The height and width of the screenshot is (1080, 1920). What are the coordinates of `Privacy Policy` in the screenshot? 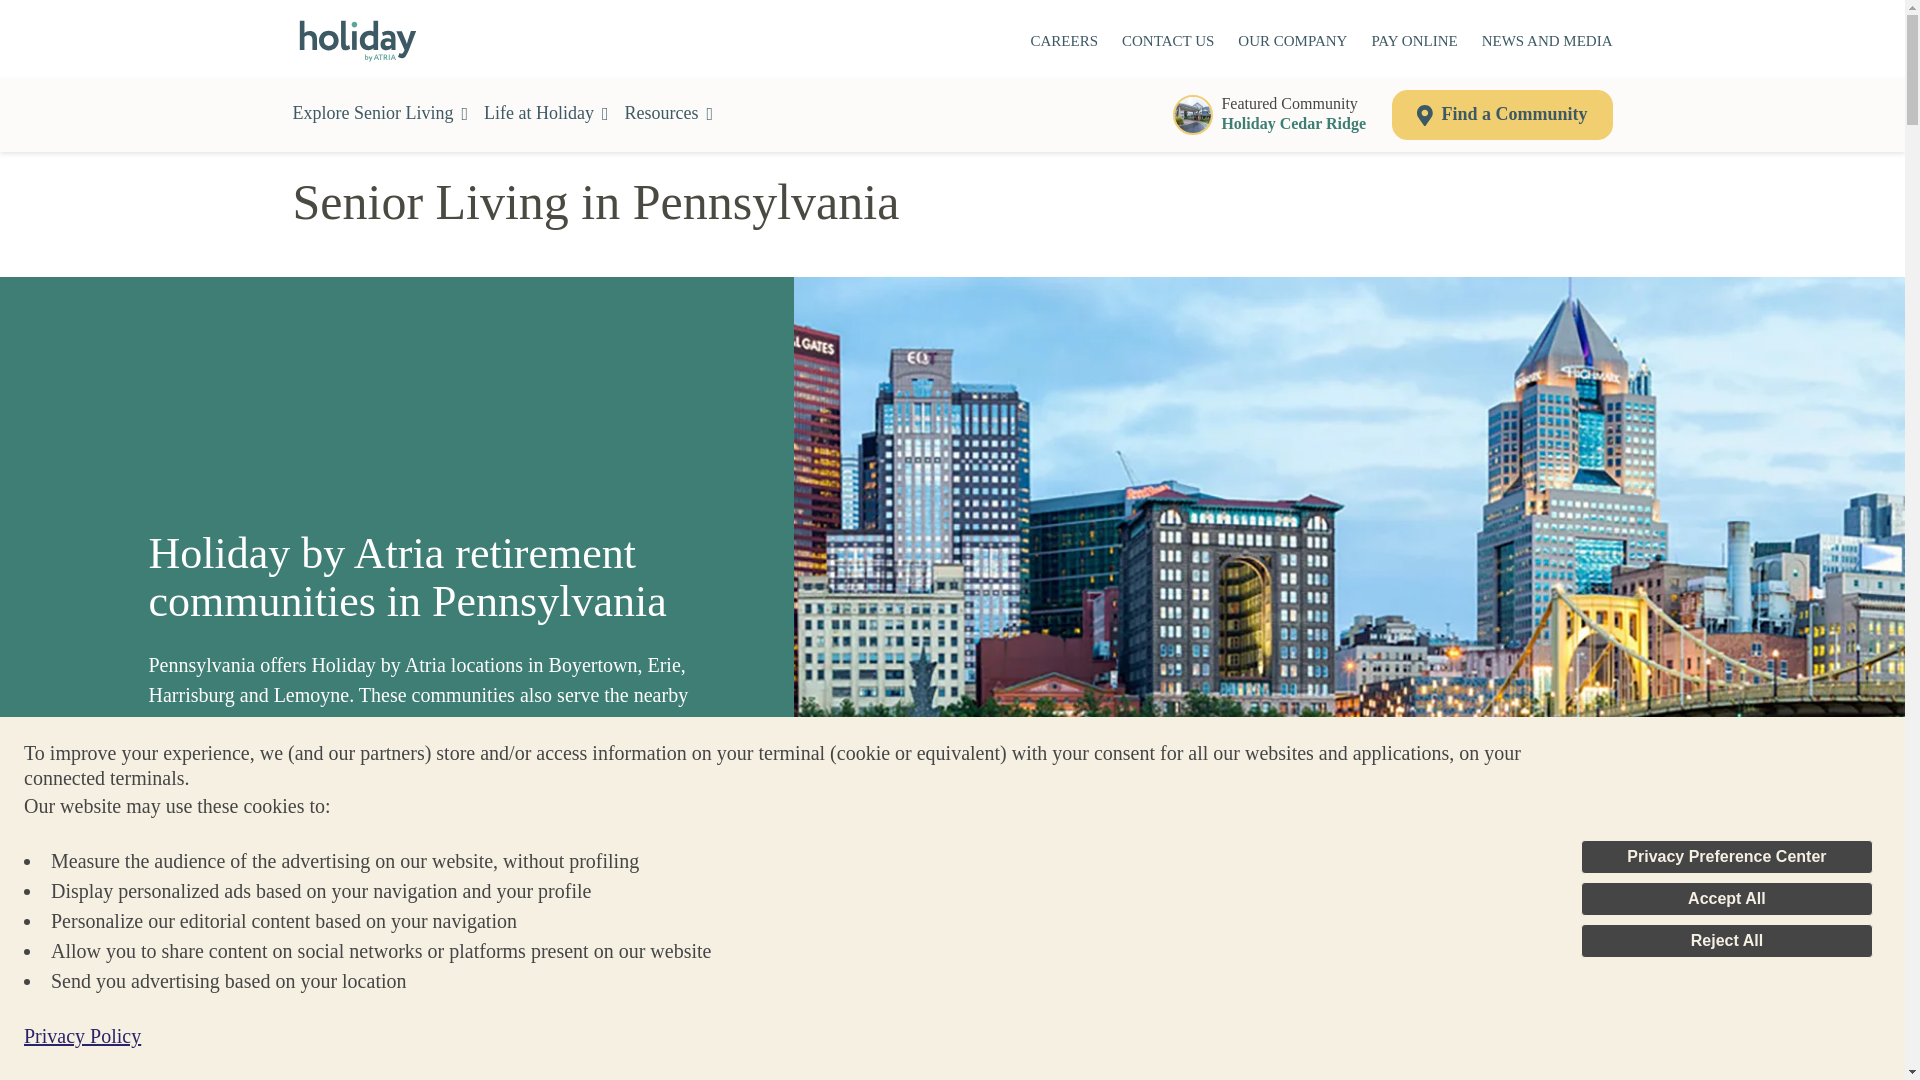 It's located at (82, 1035).